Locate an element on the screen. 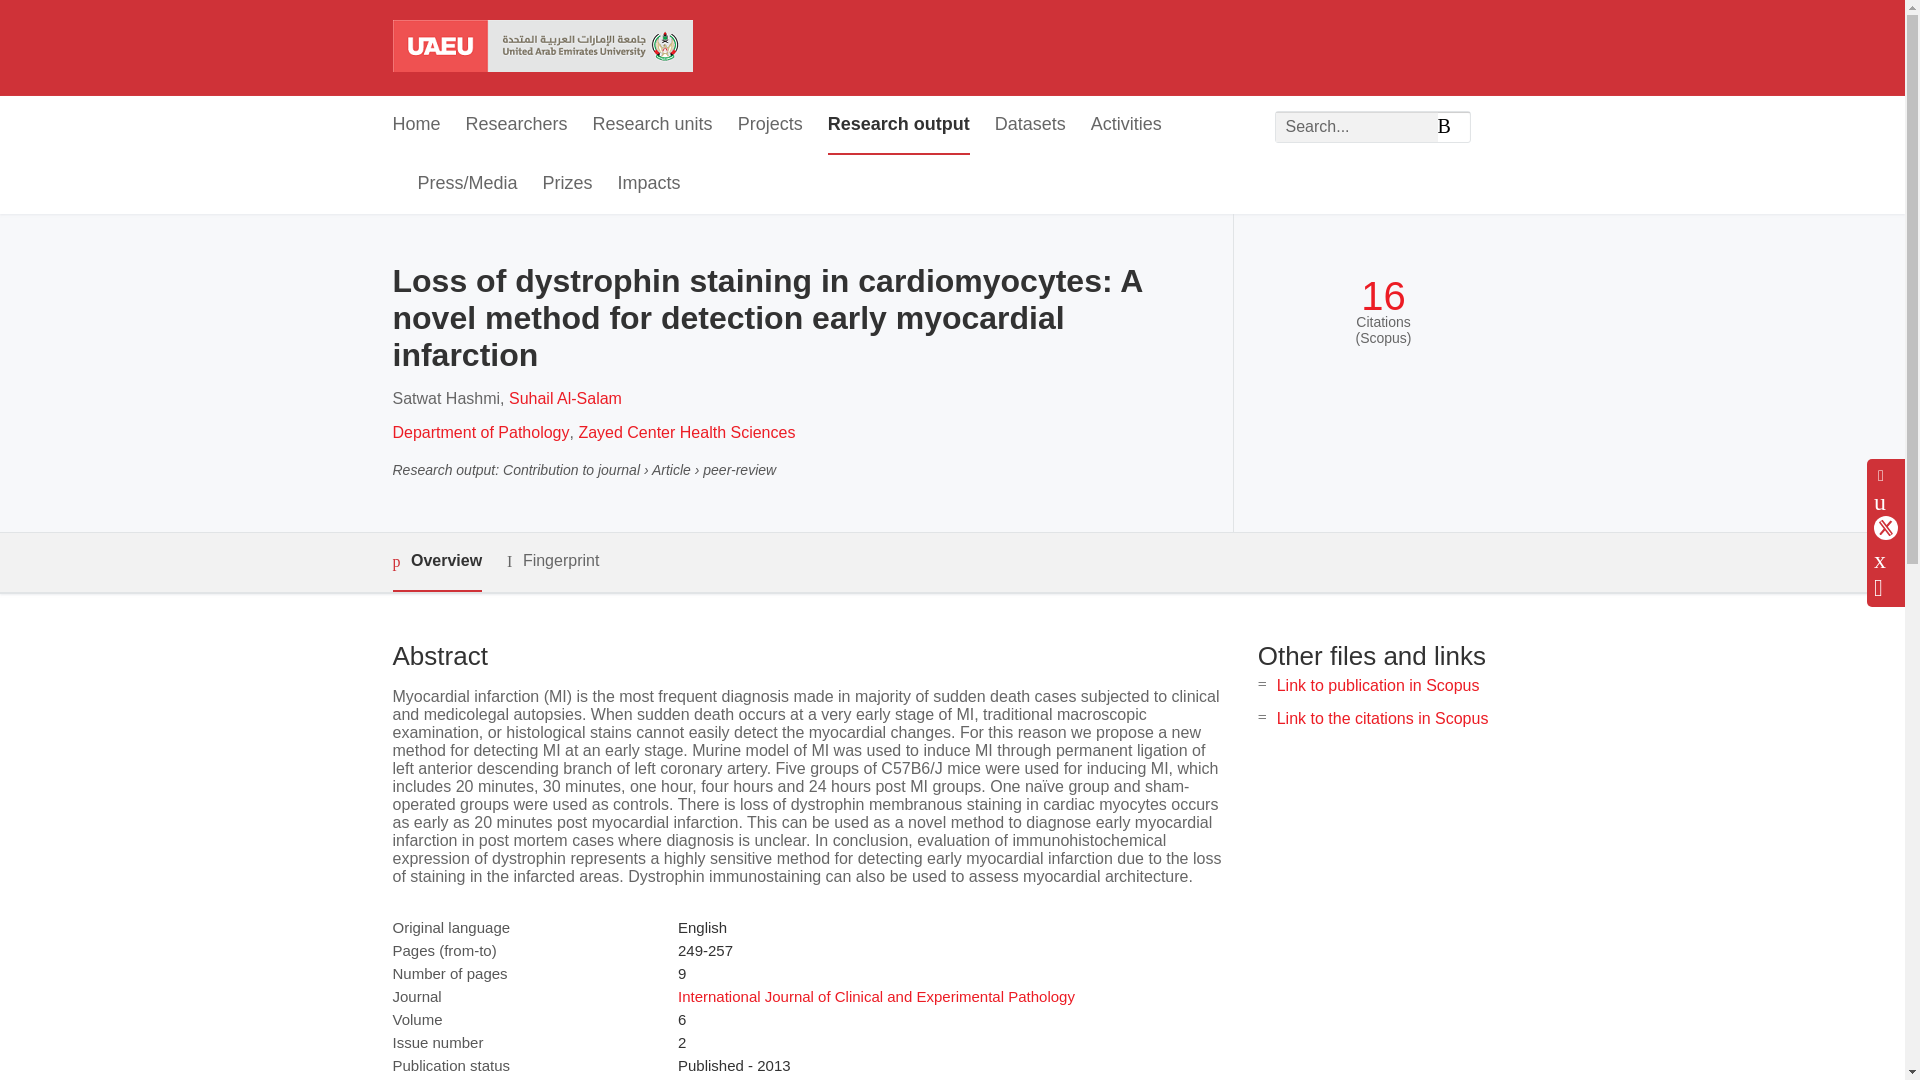 The width and height of the screenshot is (1920, 1080). Impacts is located at coordinates (650, 184).